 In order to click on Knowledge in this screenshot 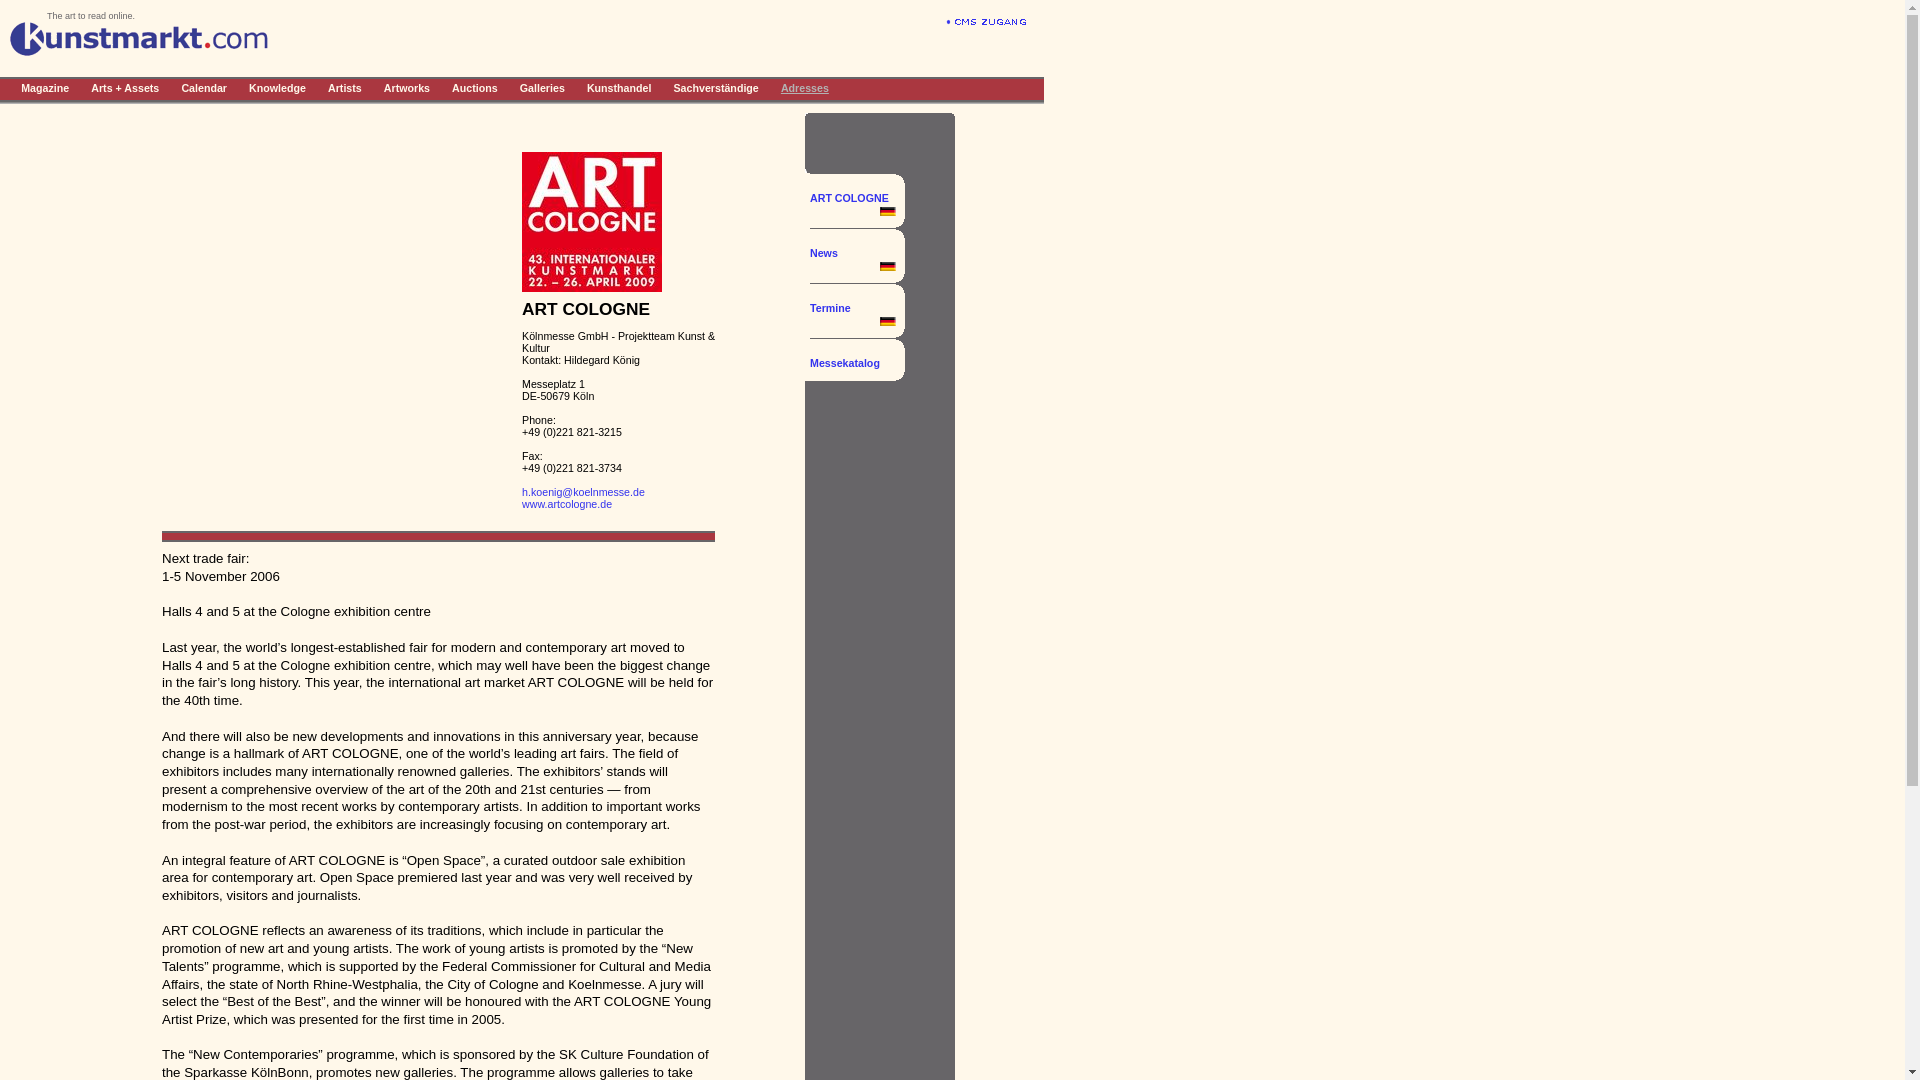, I will do `click(277, 87)`.